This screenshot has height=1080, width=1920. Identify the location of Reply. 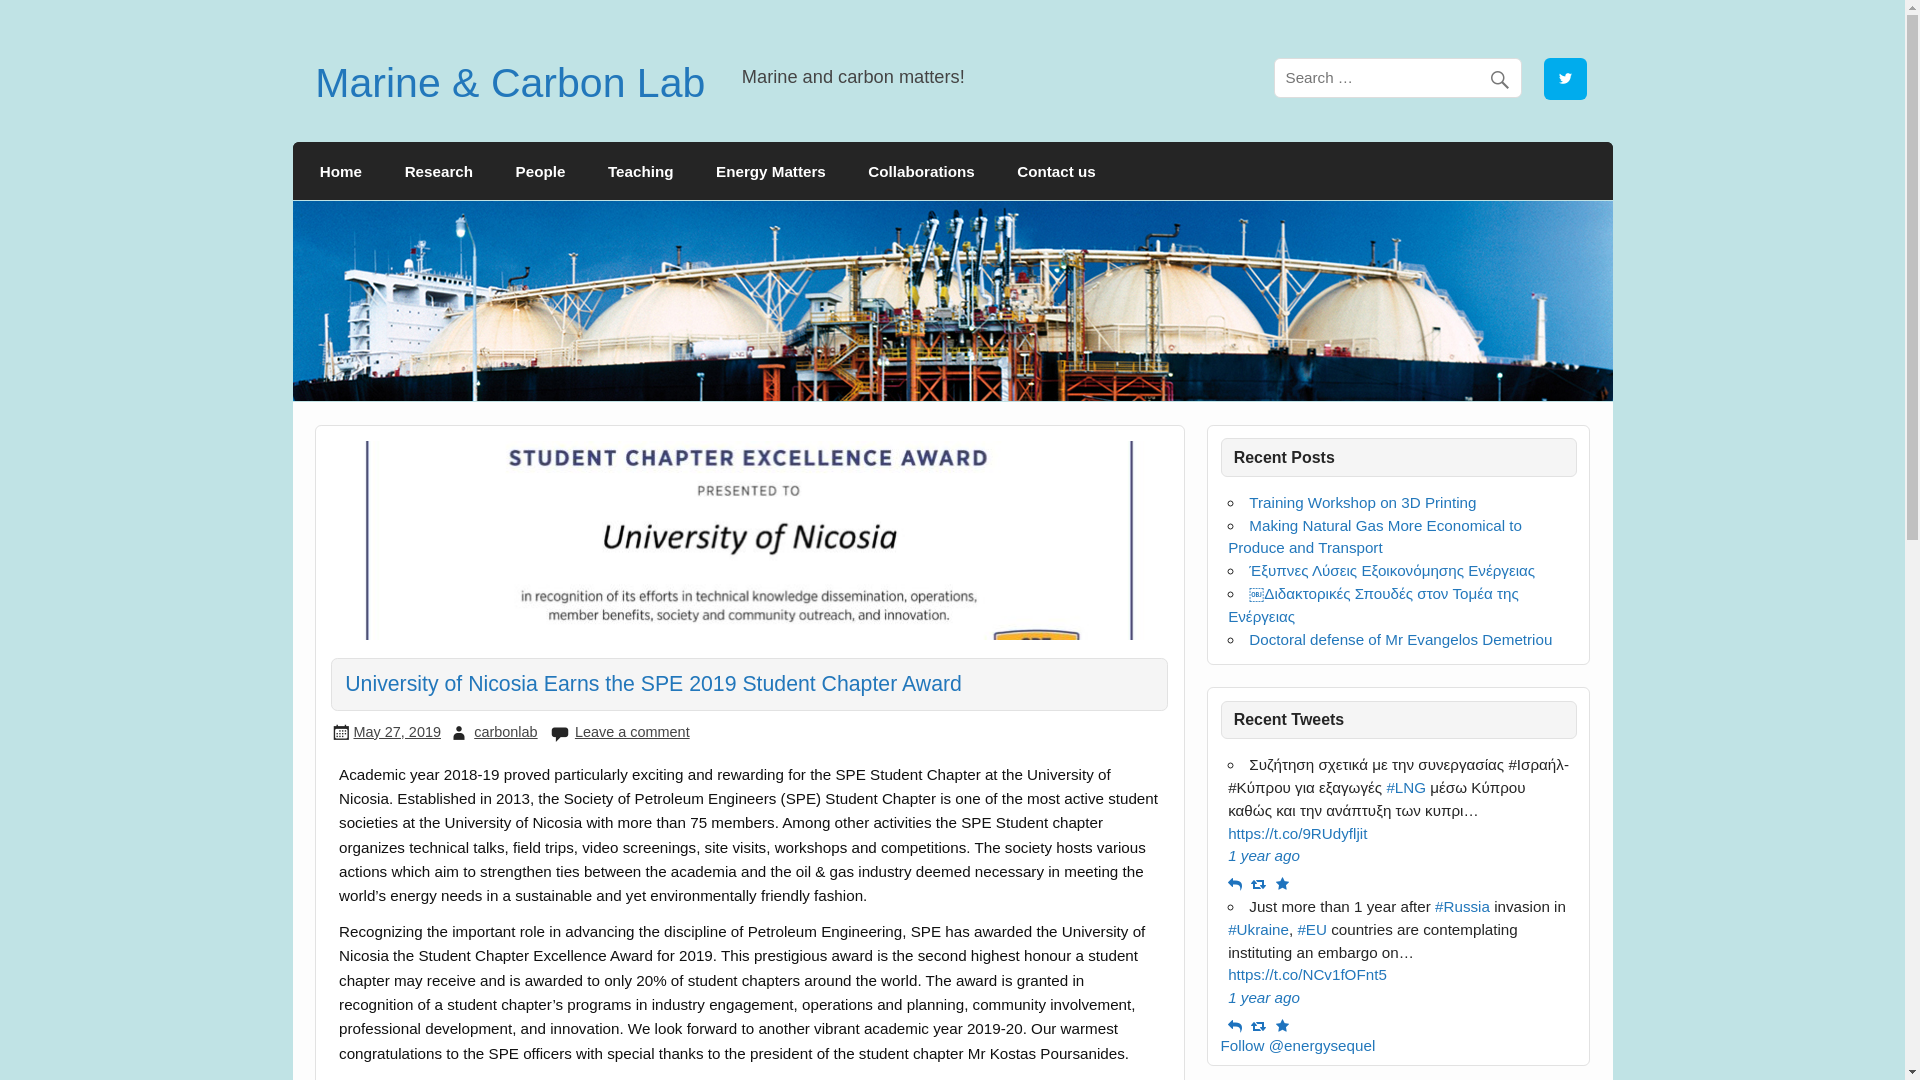
(1237, 1025).